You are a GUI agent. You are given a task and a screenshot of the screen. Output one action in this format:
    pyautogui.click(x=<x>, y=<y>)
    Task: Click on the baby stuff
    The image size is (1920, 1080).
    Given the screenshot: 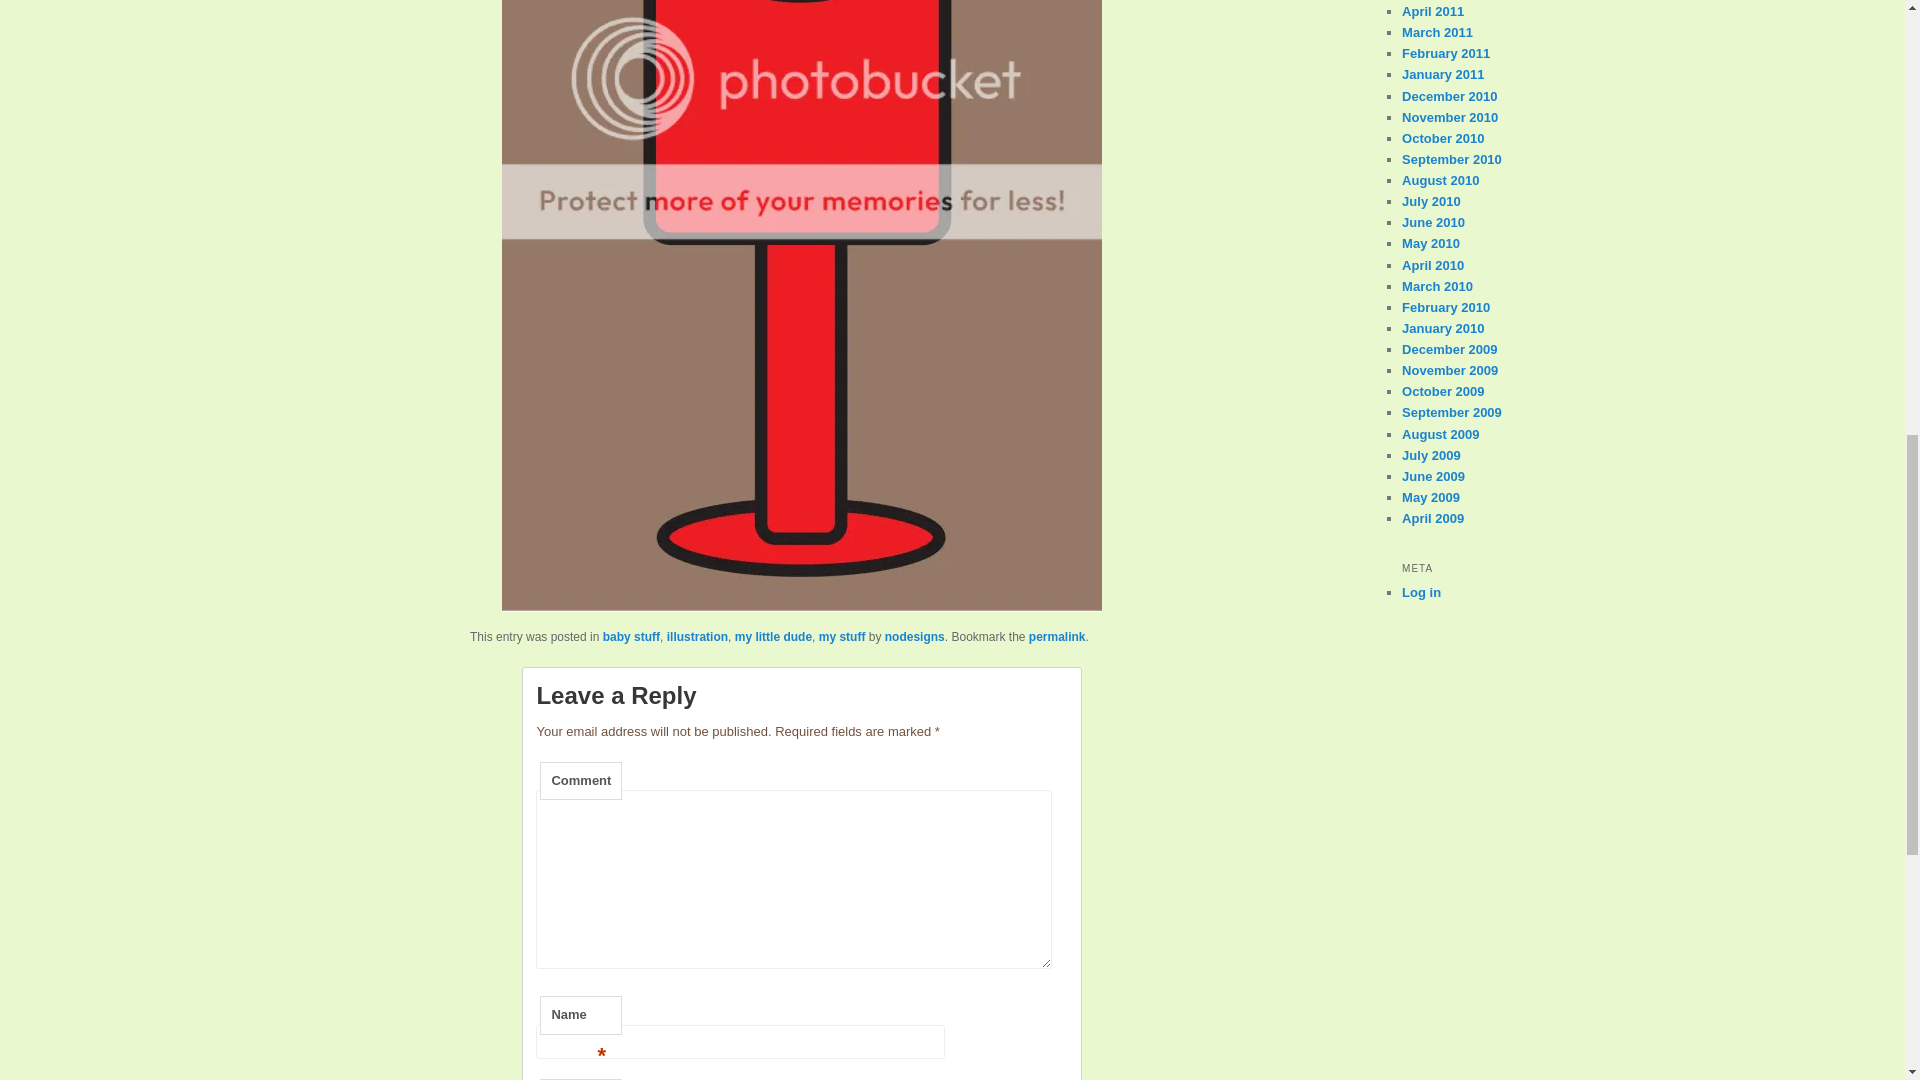 What is the action you would take?
    pyautogui.click(x=631, y=636)
    